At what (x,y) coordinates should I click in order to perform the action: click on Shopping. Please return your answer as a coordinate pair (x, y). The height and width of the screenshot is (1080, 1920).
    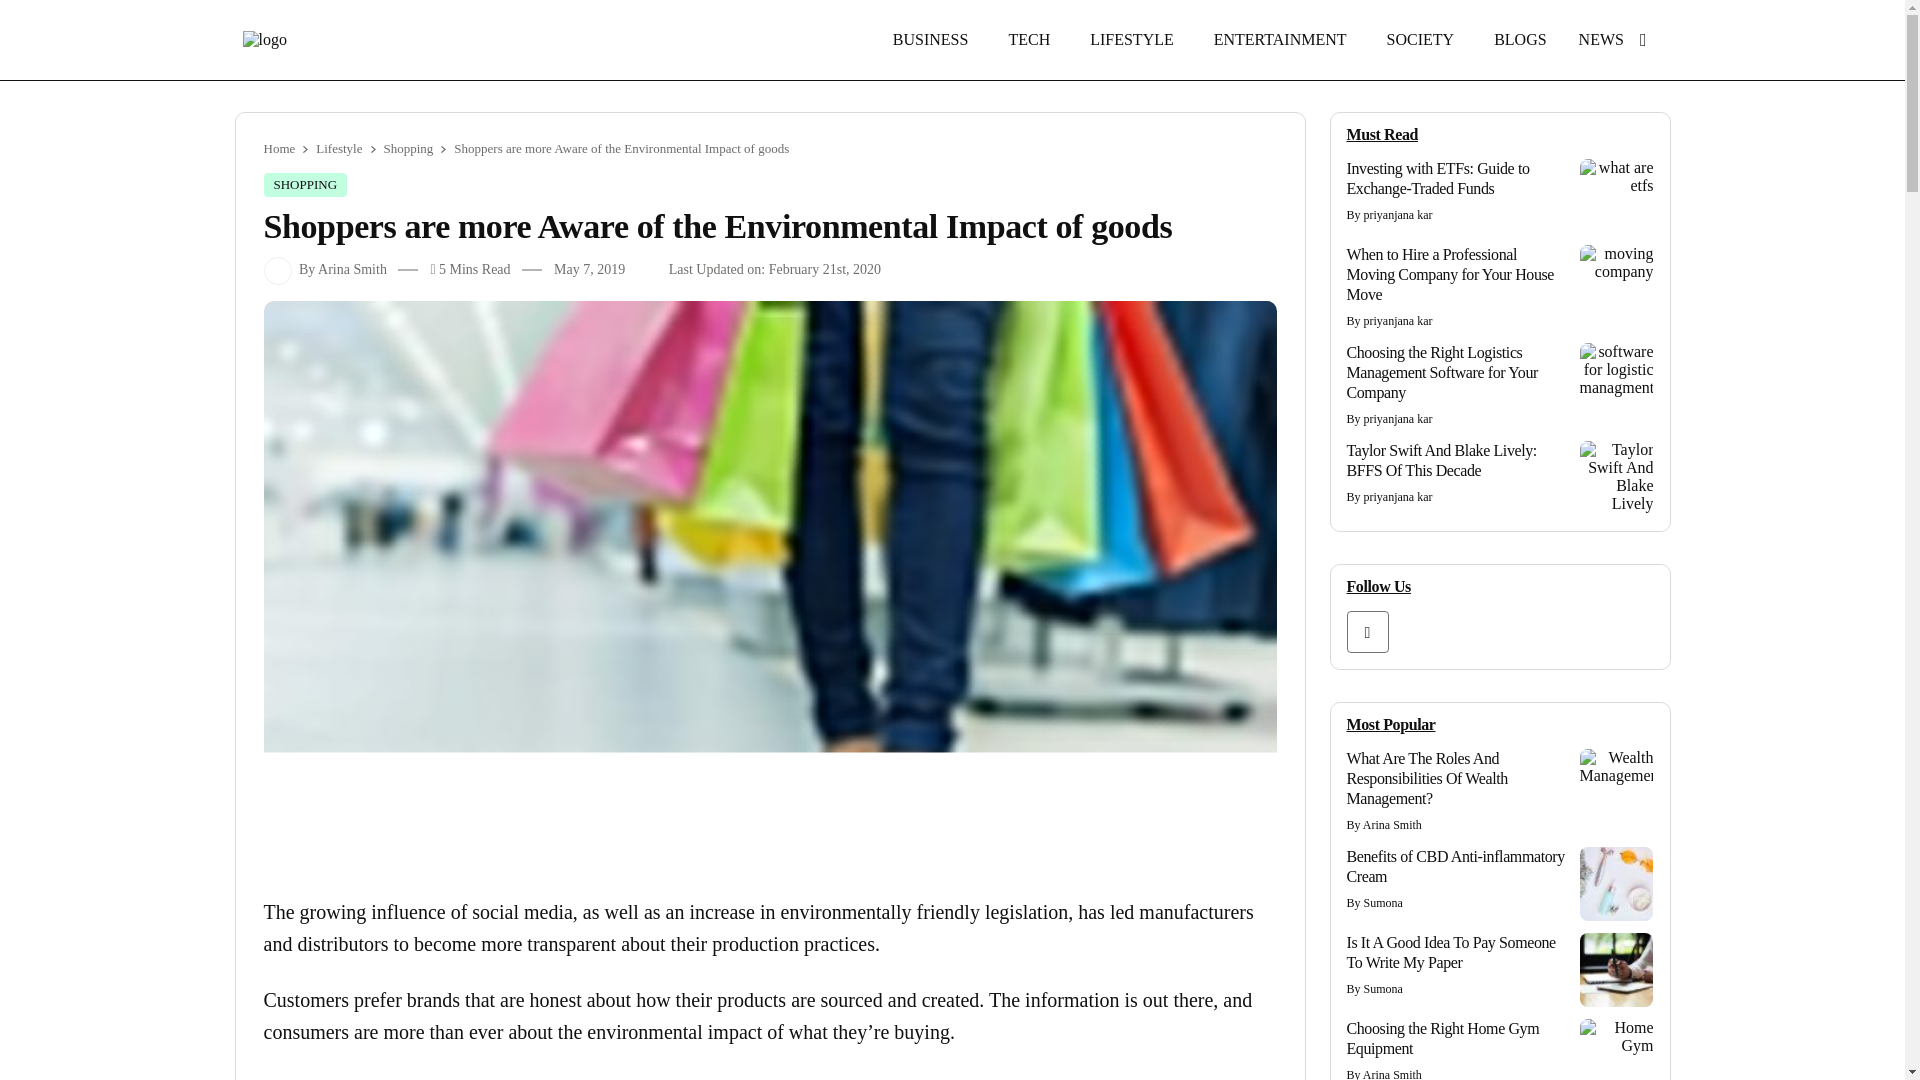
    Looking at the image, I should click on (408, 148).